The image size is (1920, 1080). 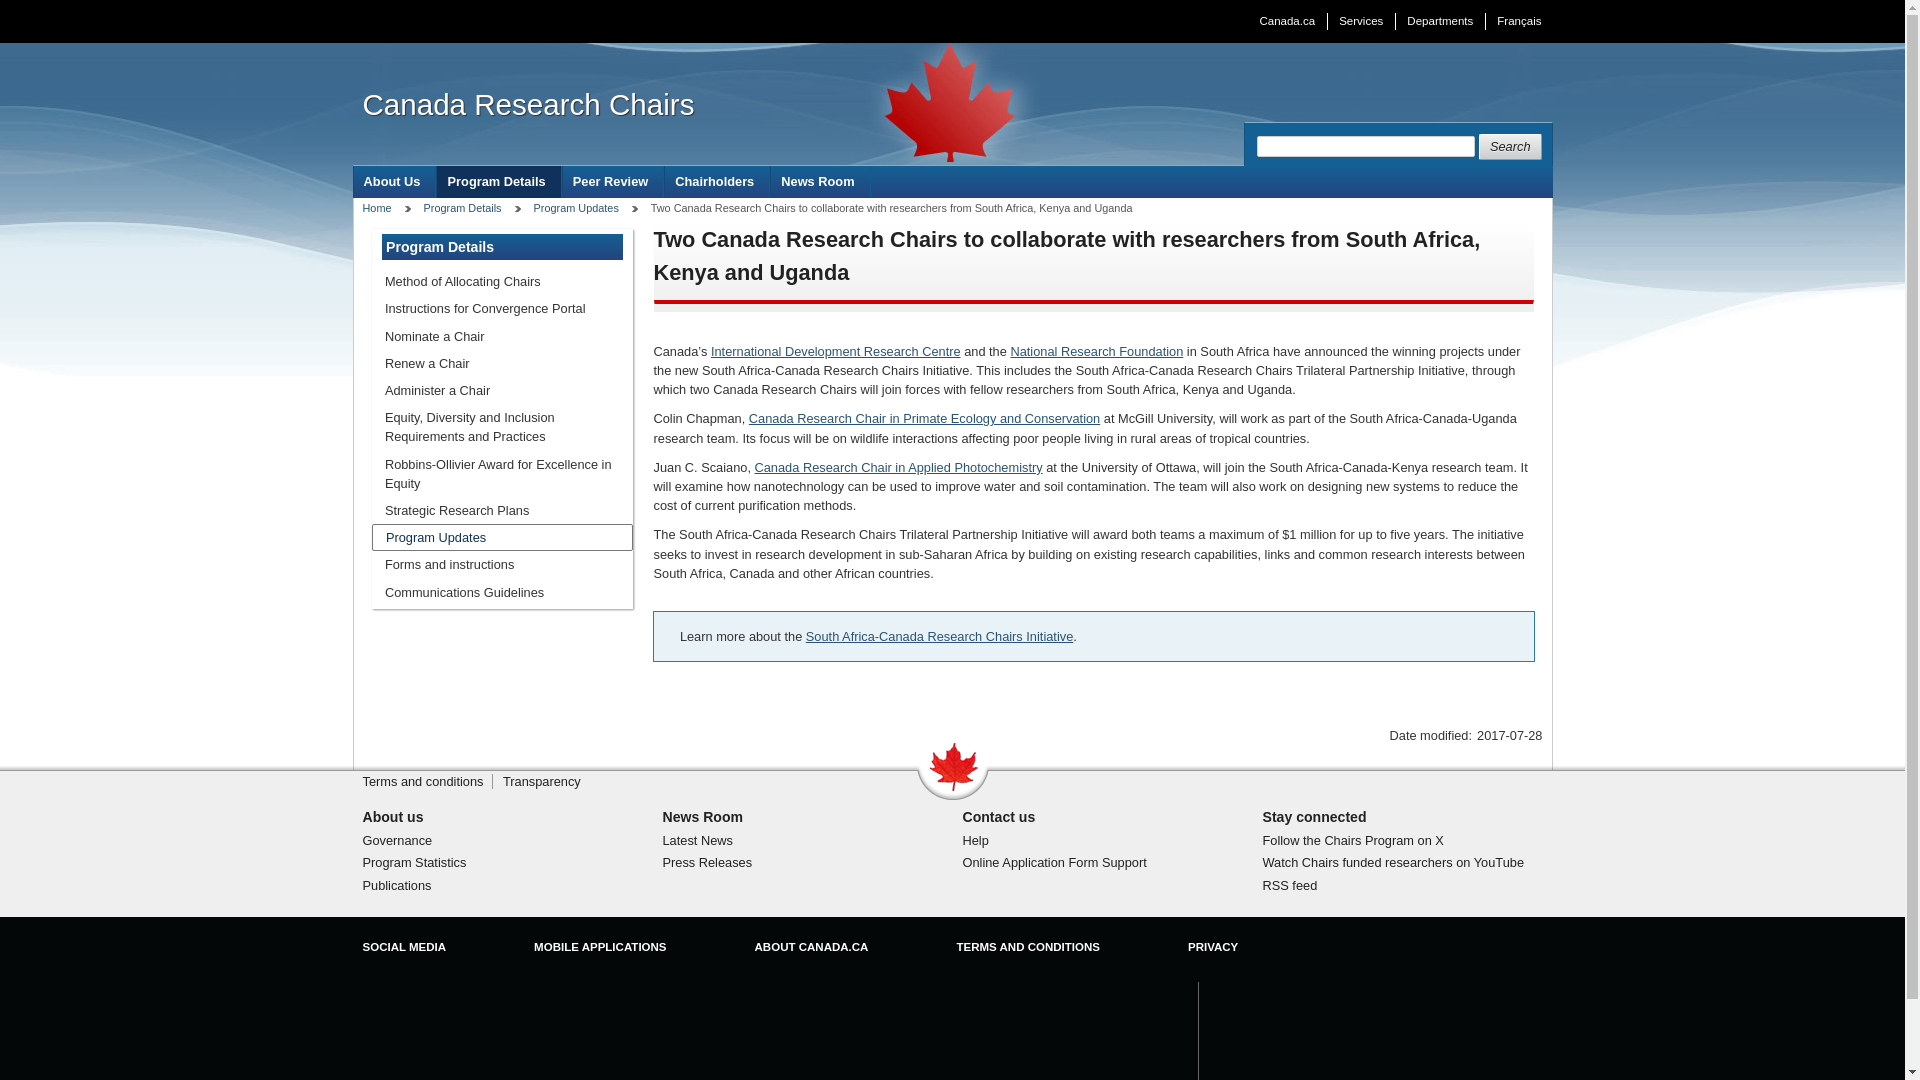 What do you see at coordinates (502, 390) in the screenshot?
I see `Administer a Chair` at bounding box center [502, 390].